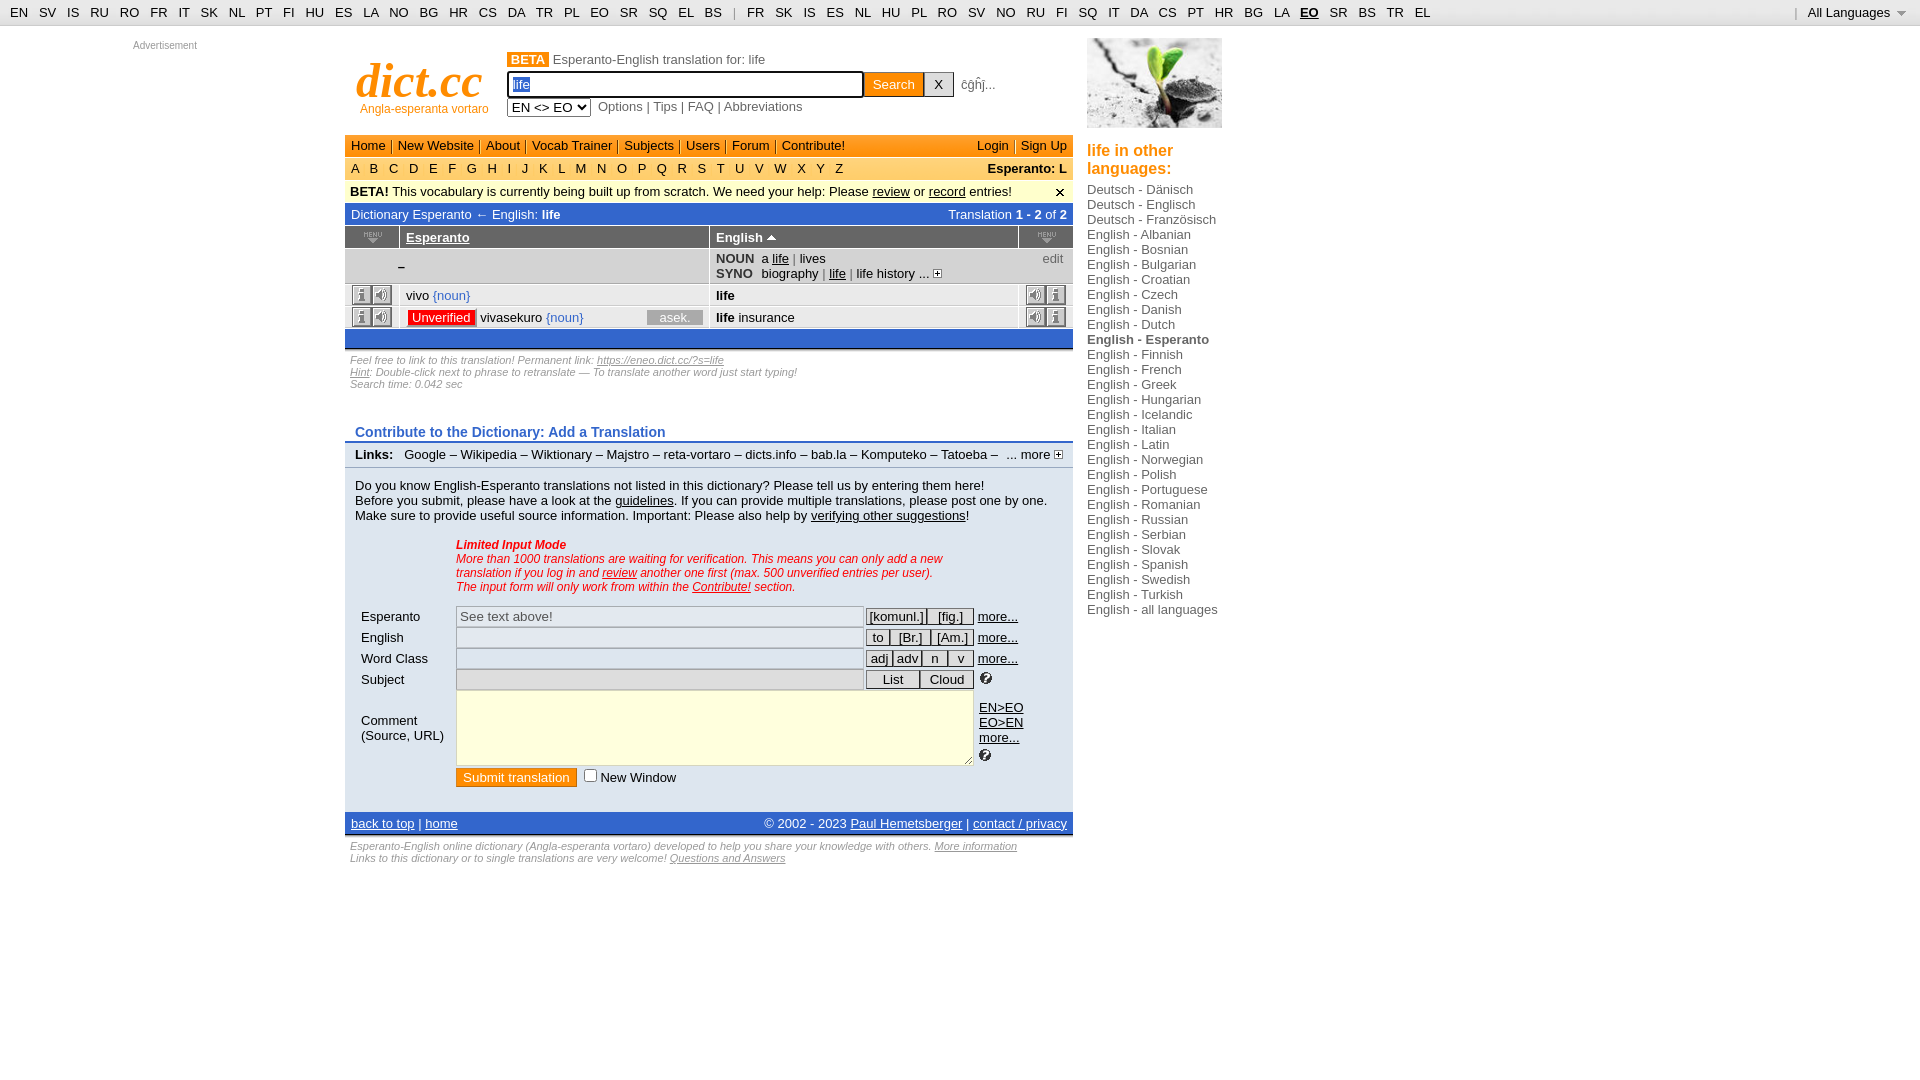 Image resolution: width=1920 pixels, height=1080 pixels. What do you see at coordinates (390, 616) in the screenshot?
I see `Esperanto` at bounding box center [390, 616].